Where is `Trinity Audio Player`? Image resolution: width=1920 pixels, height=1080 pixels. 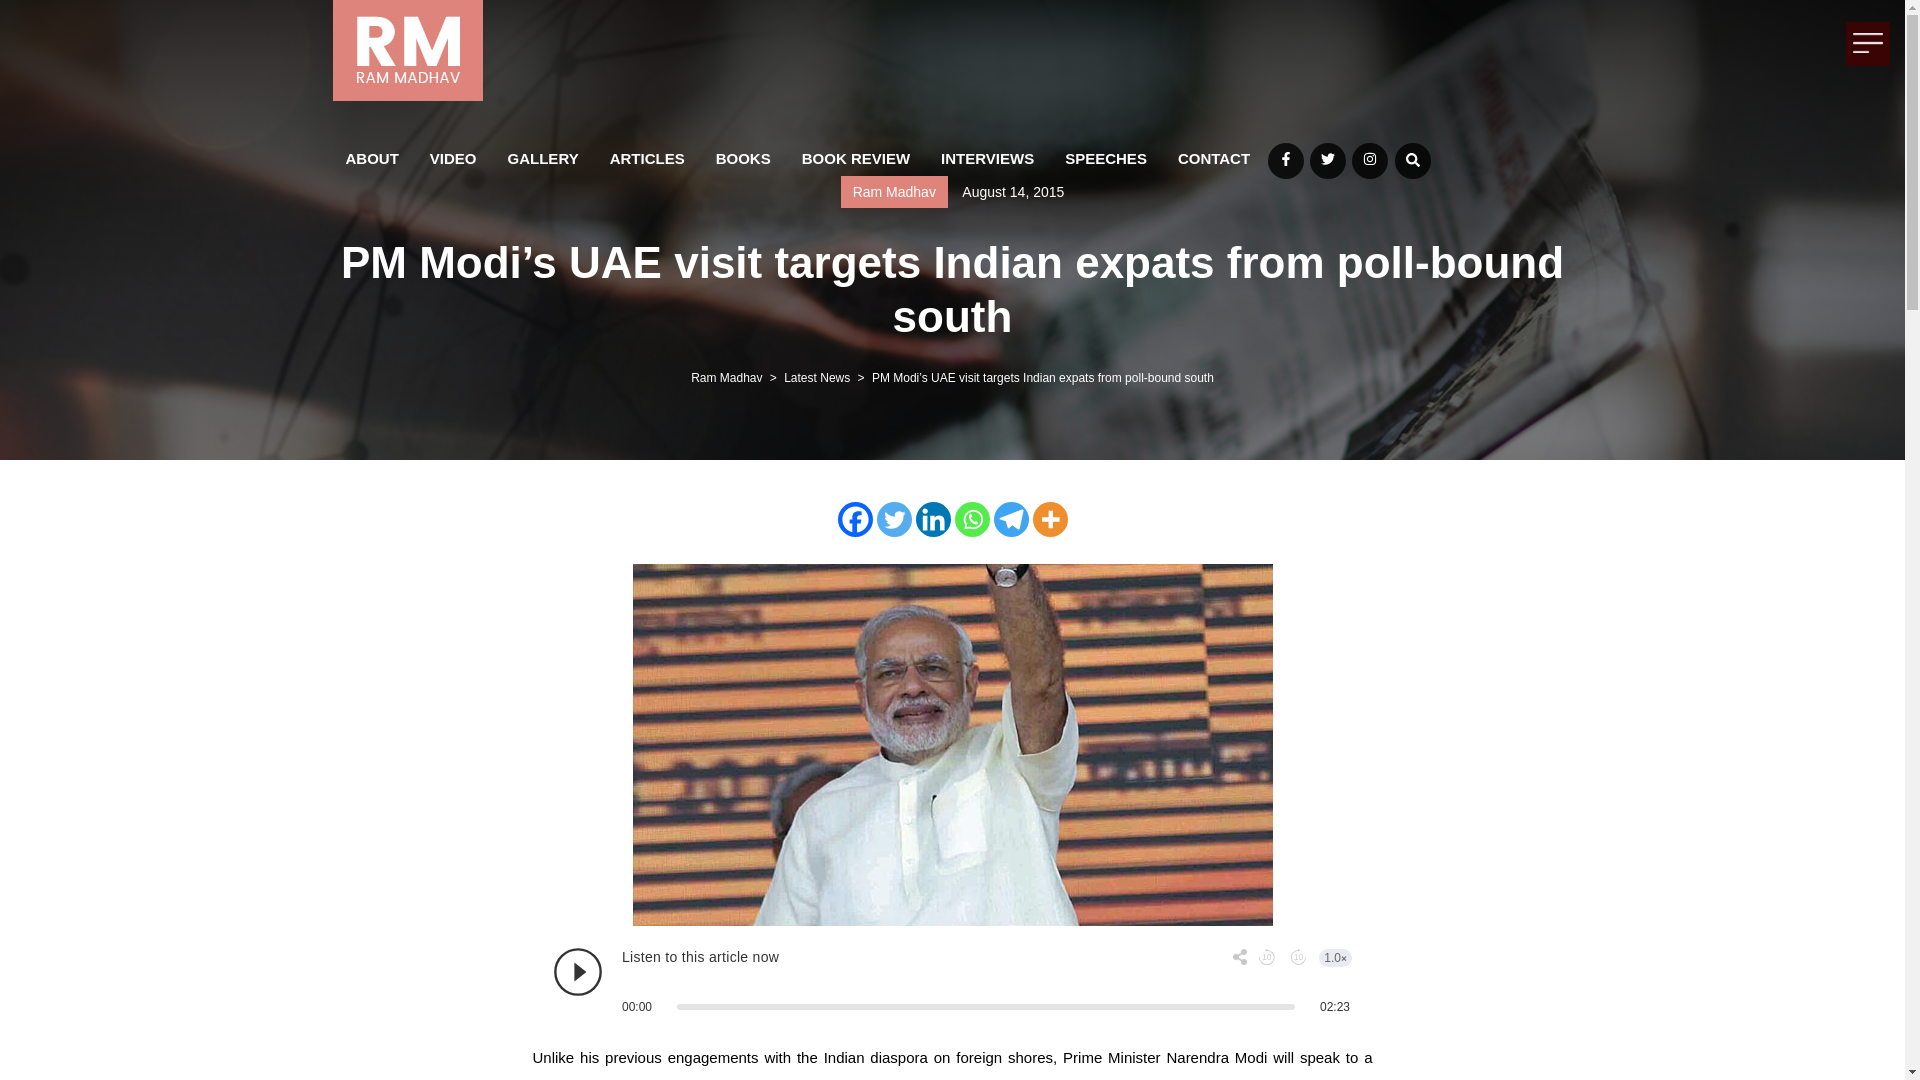 Trinity Audio Player is located at coordinates (951, 980).